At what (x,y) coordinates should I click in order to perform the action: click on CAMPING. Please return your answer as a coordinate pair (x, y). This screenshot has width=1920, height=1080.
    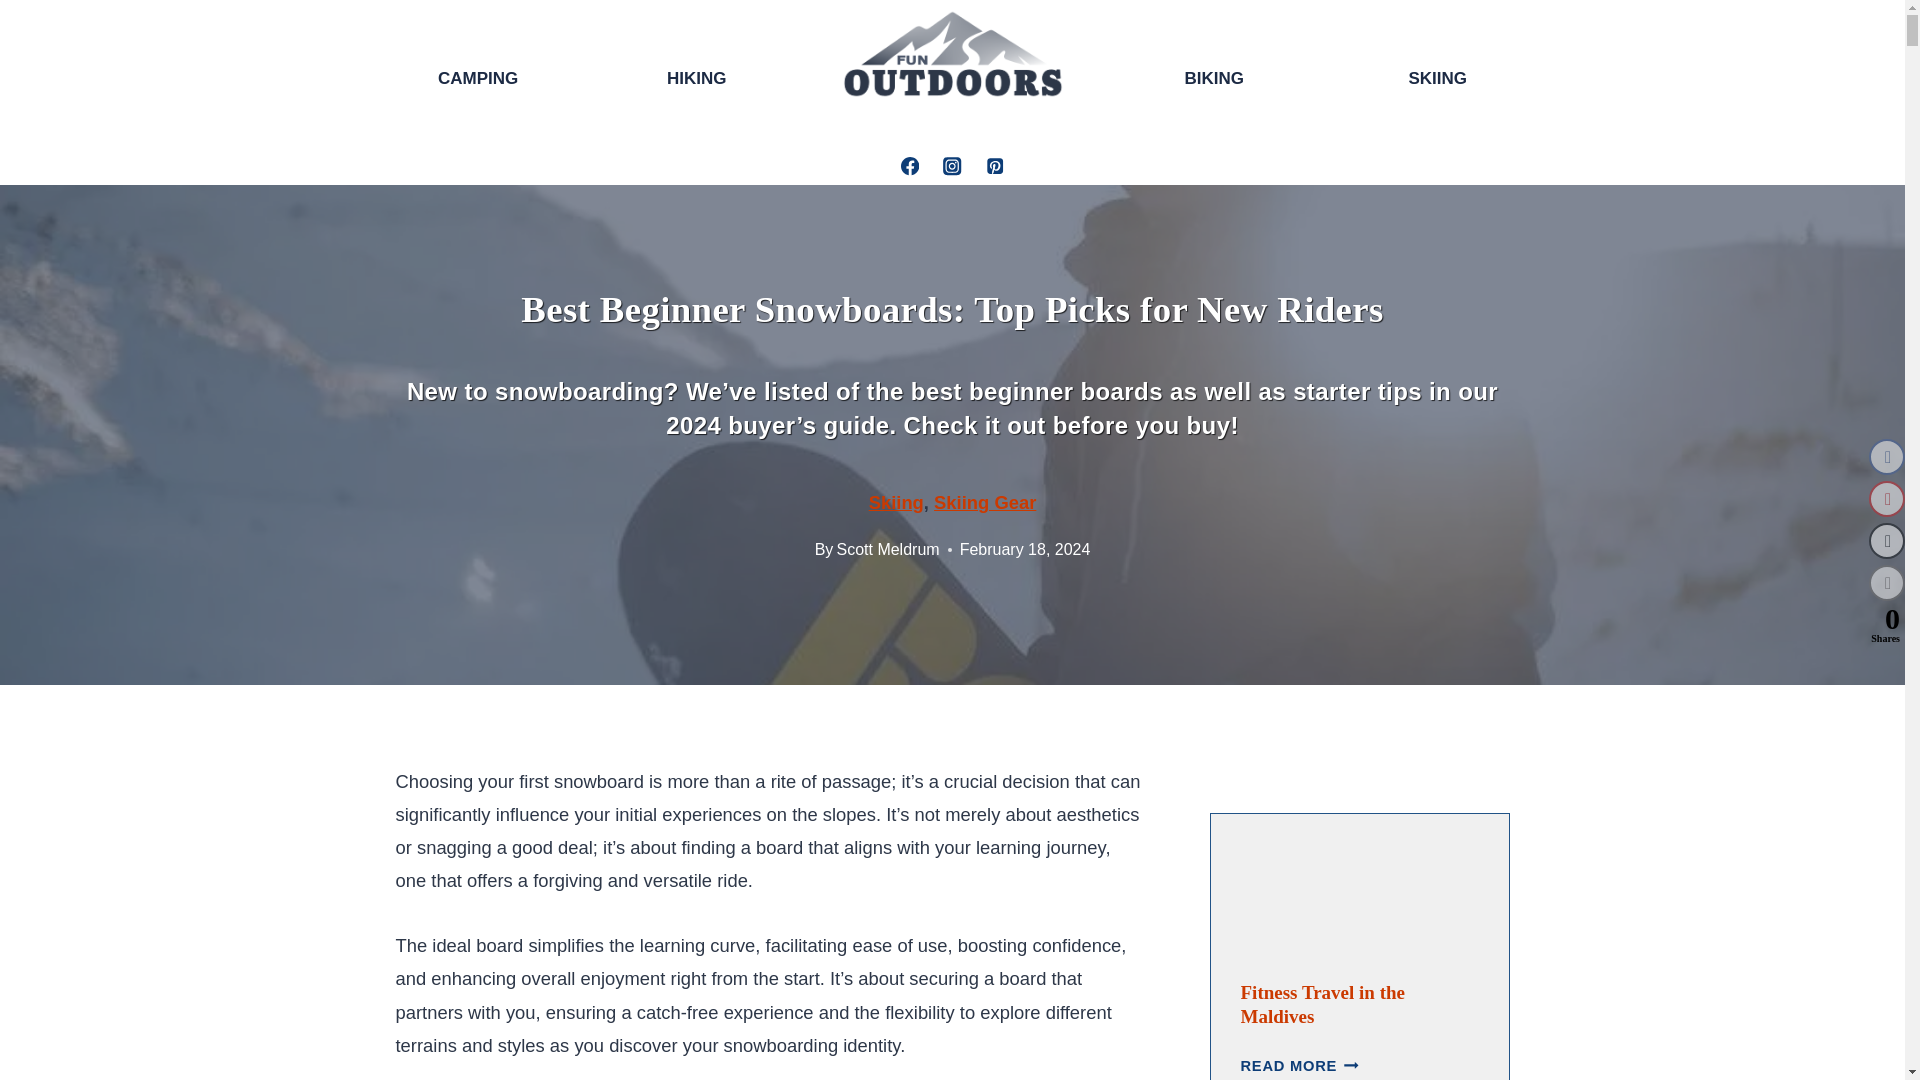
    Looking at the image, I should click on (478, 78).